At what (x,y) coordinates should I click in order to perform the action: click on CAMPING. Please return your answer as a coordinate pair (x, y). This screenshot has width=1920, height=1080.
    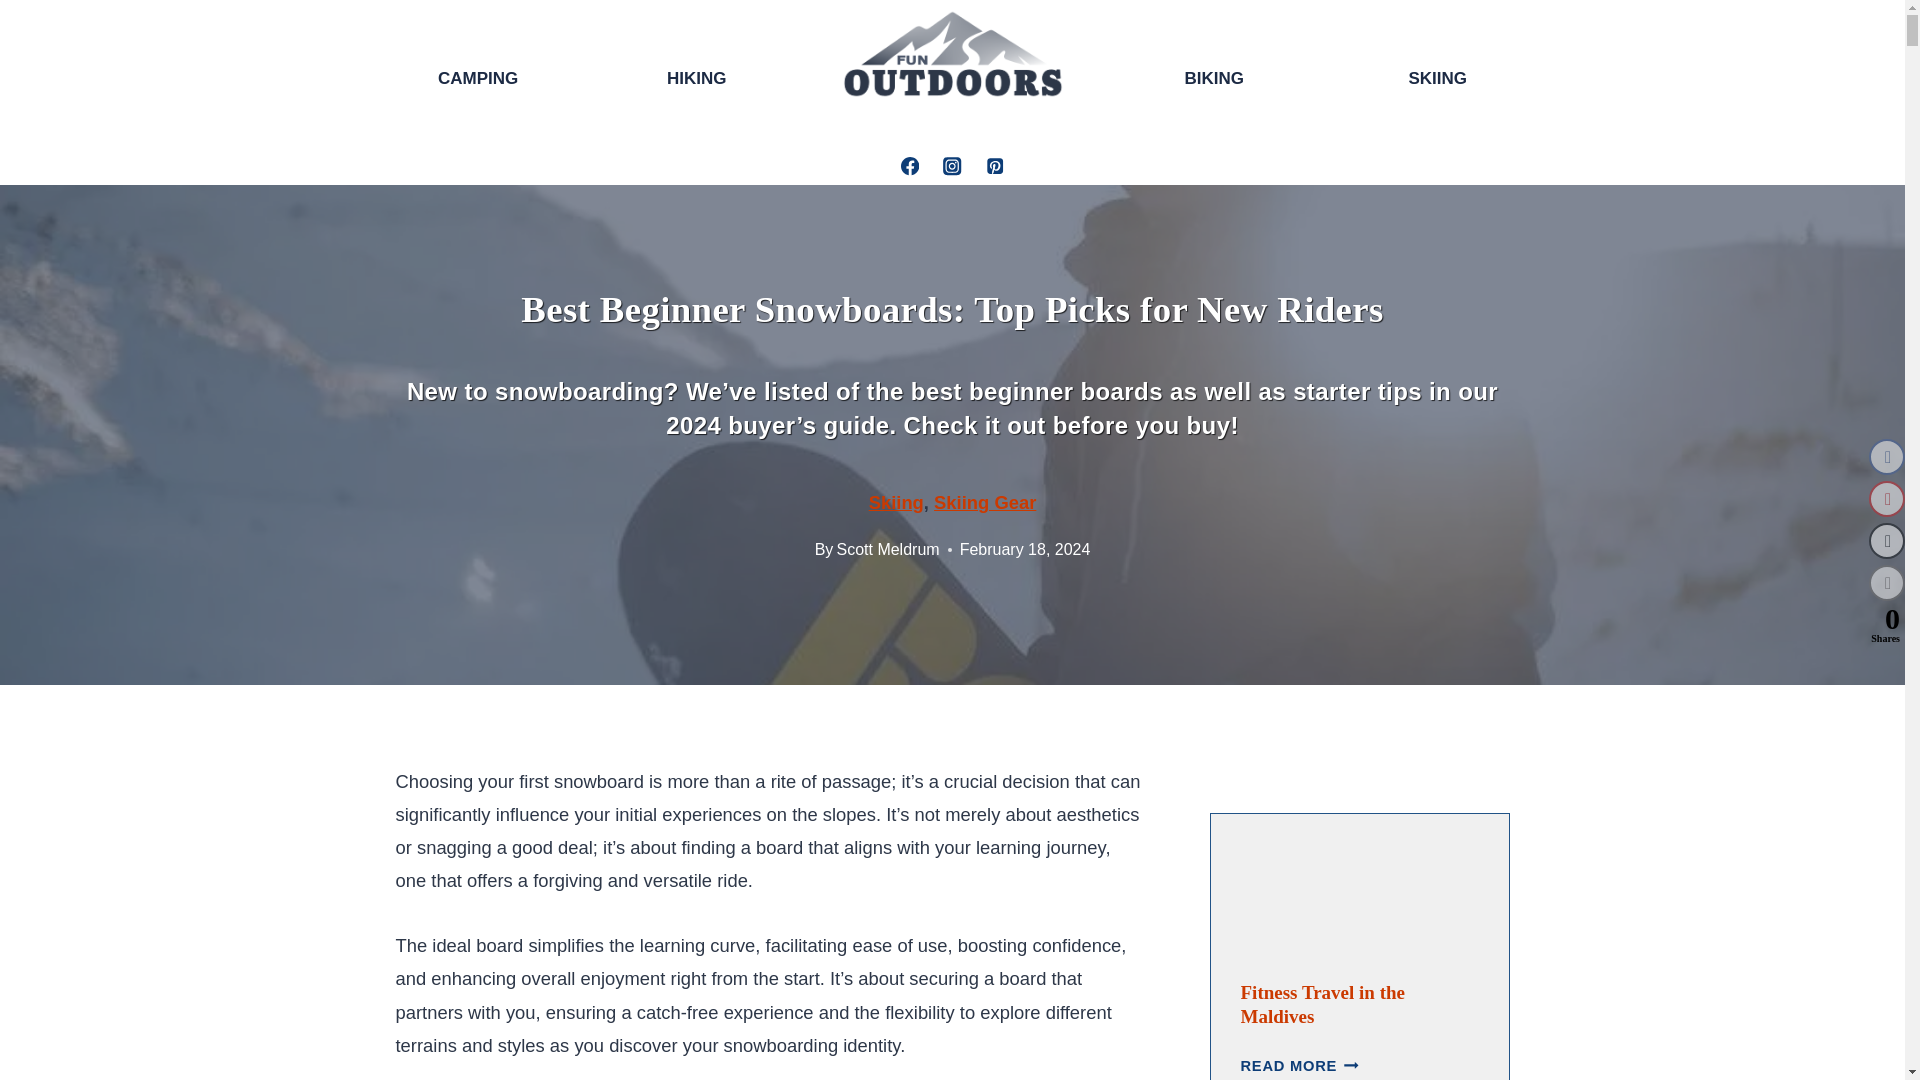
    Looking at the image, I should click on (478, 78).